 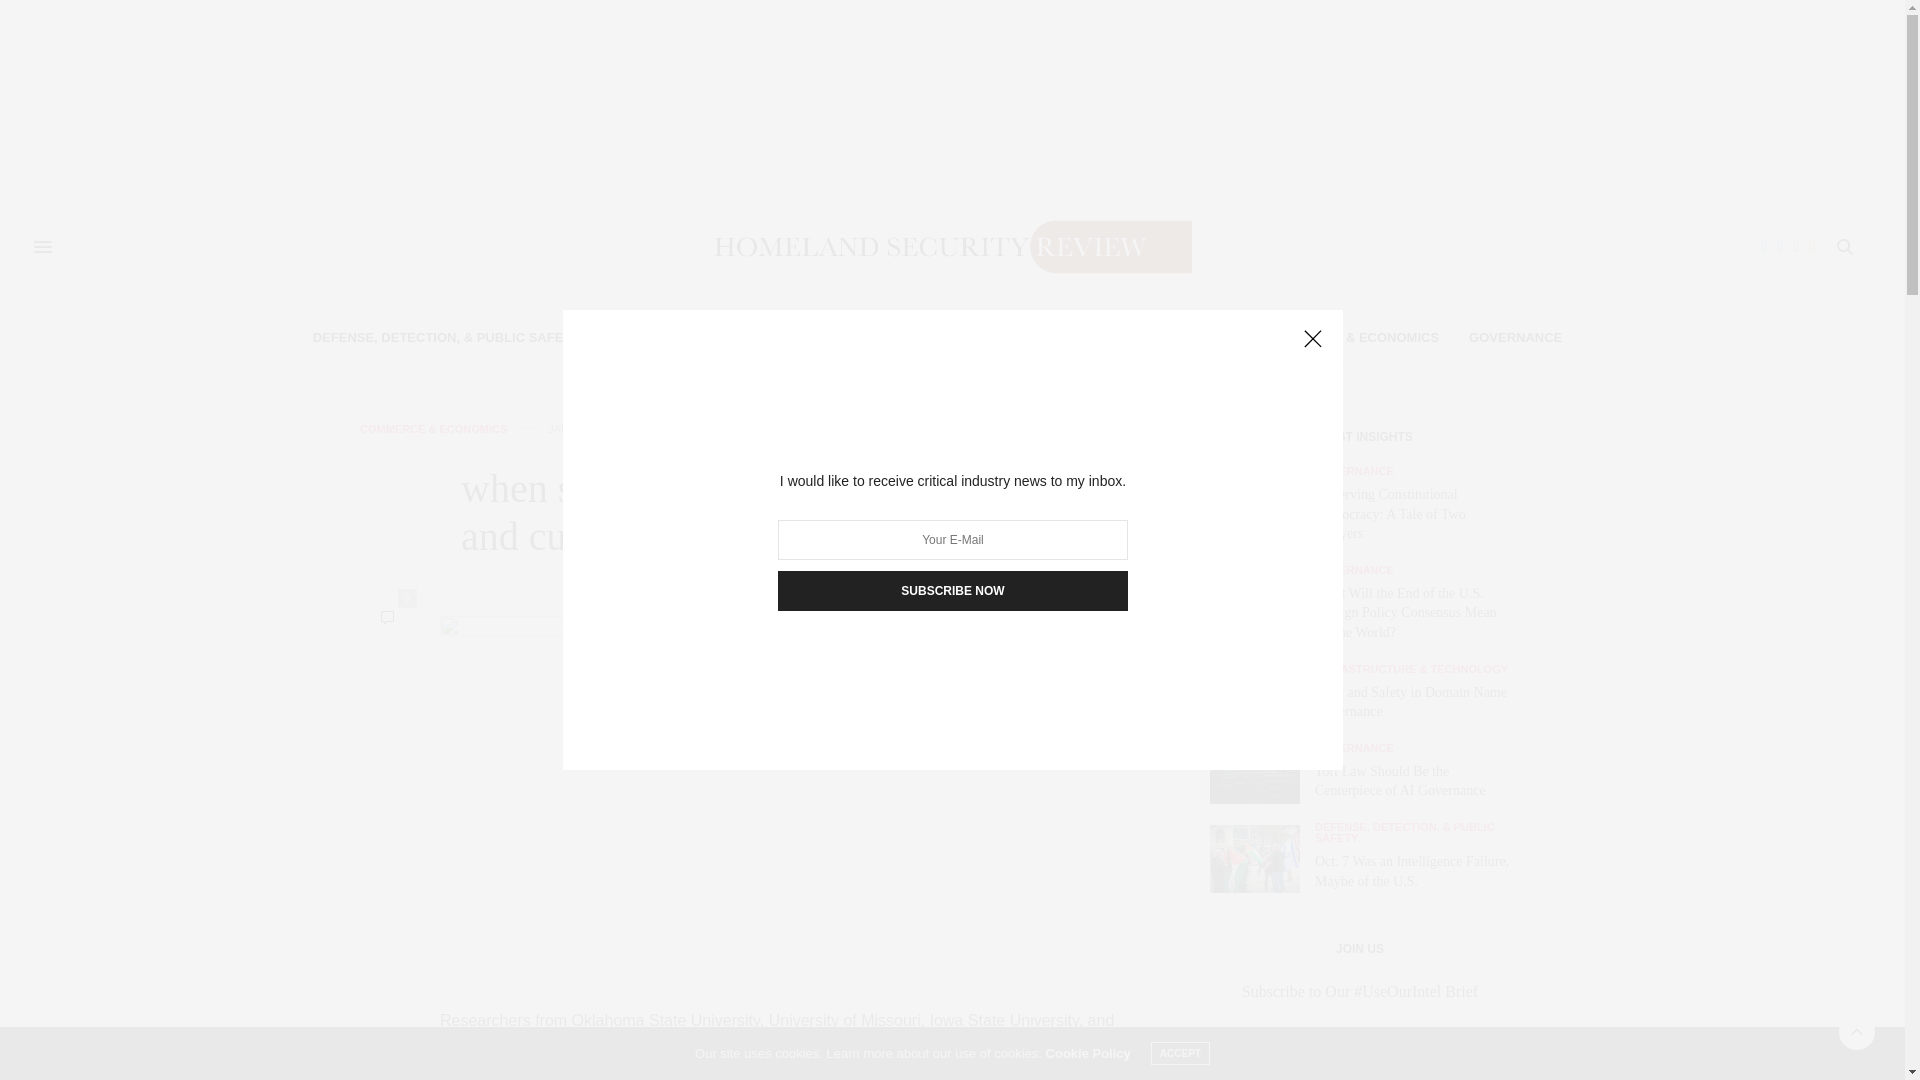 I want to click on Trust and Safety in Domain Name Governance, so click(x=1411, y=702).